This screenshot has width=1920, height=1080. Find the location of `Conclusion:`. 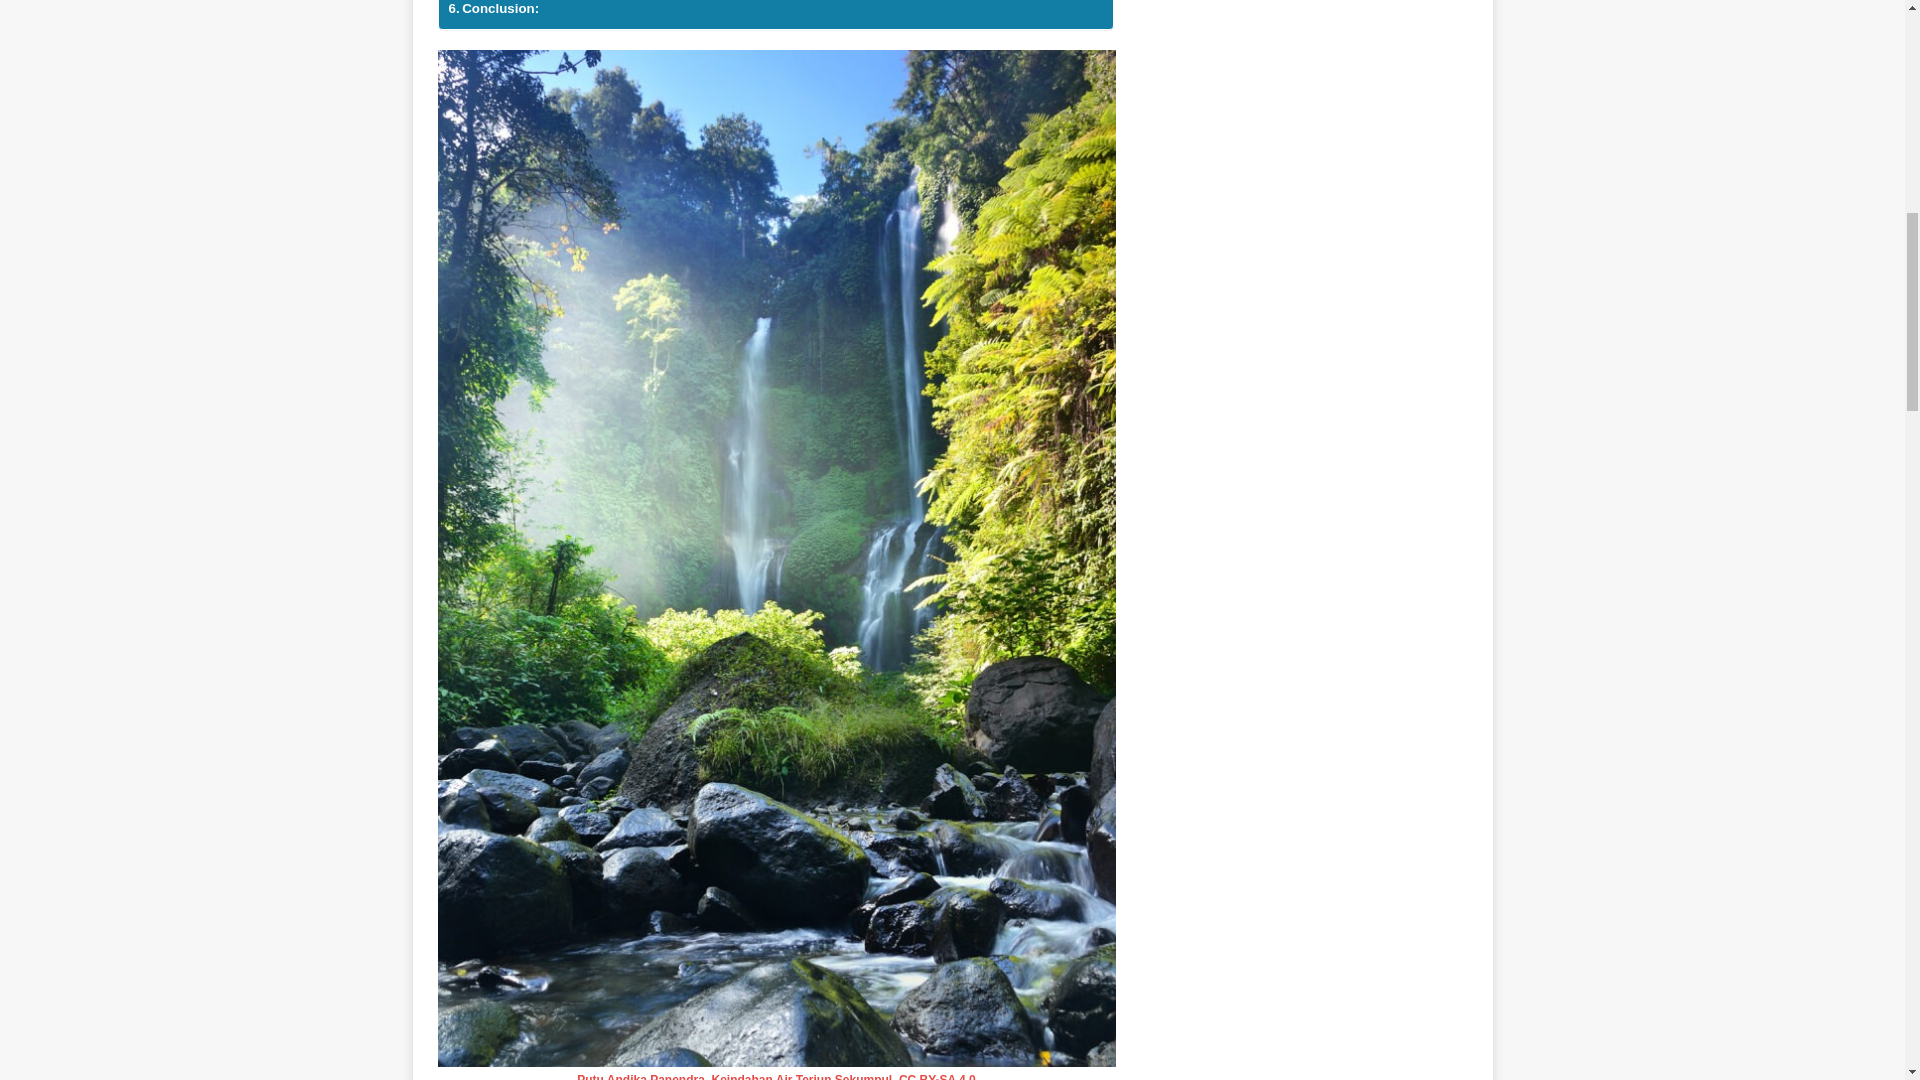

Conclusion: is located at coordinates (493, 10).